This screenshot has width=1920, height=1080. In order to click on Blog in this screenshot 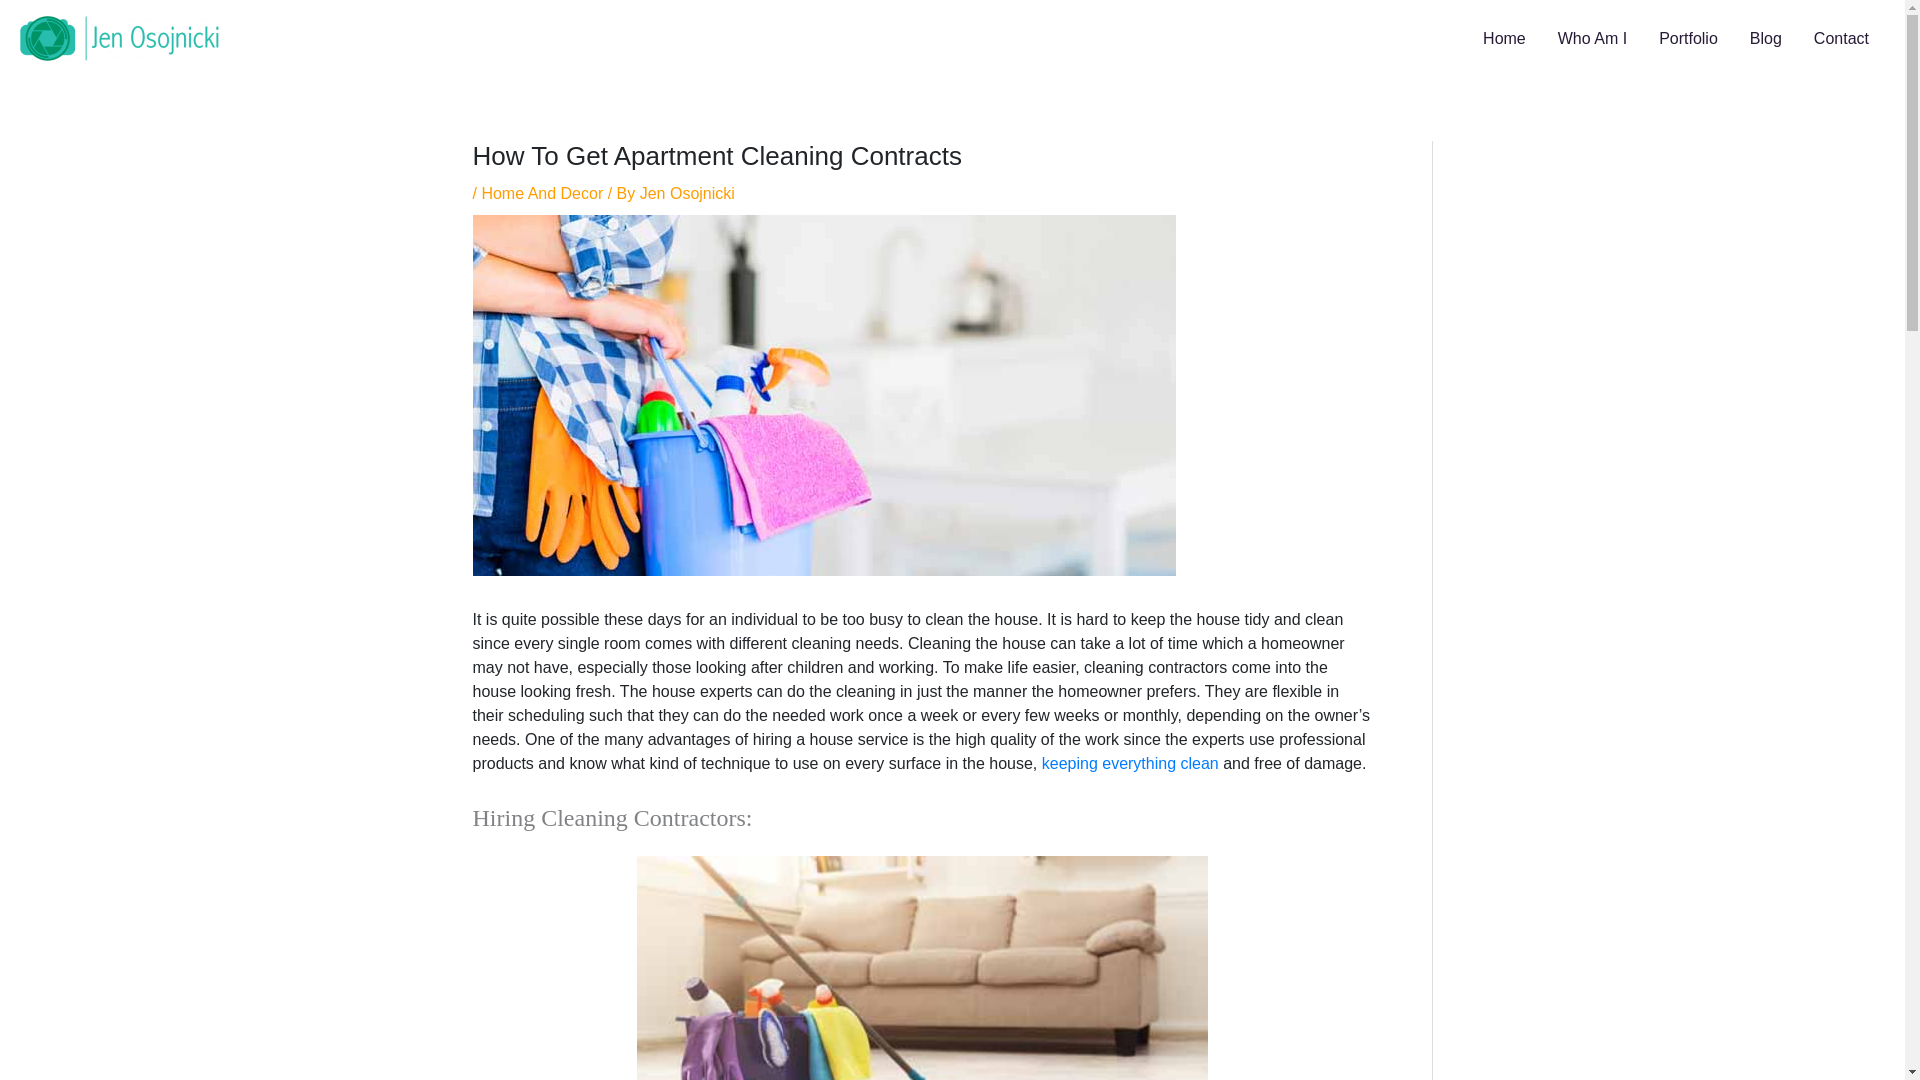, I will do `click(1765, 38)`.